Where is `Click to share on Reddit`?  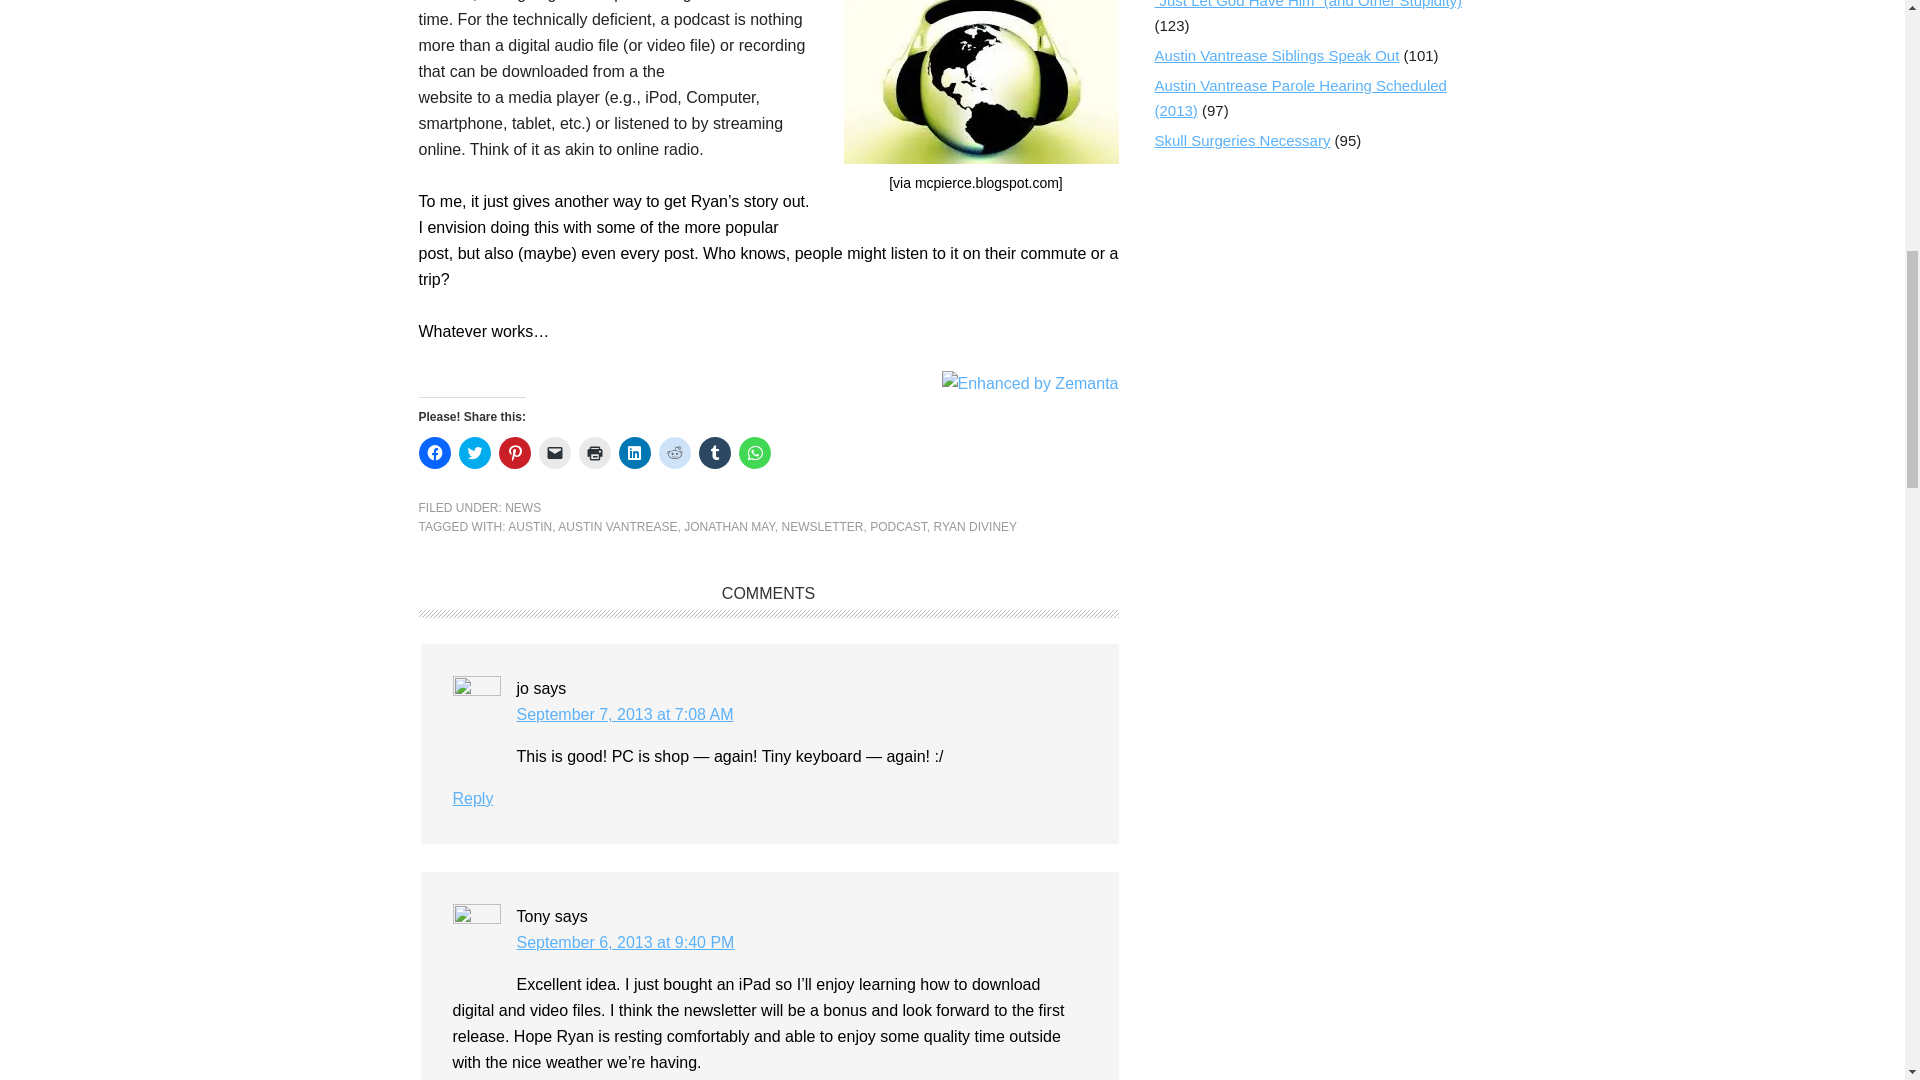 Click to share on Reddit is located at coordinates (674, 452).